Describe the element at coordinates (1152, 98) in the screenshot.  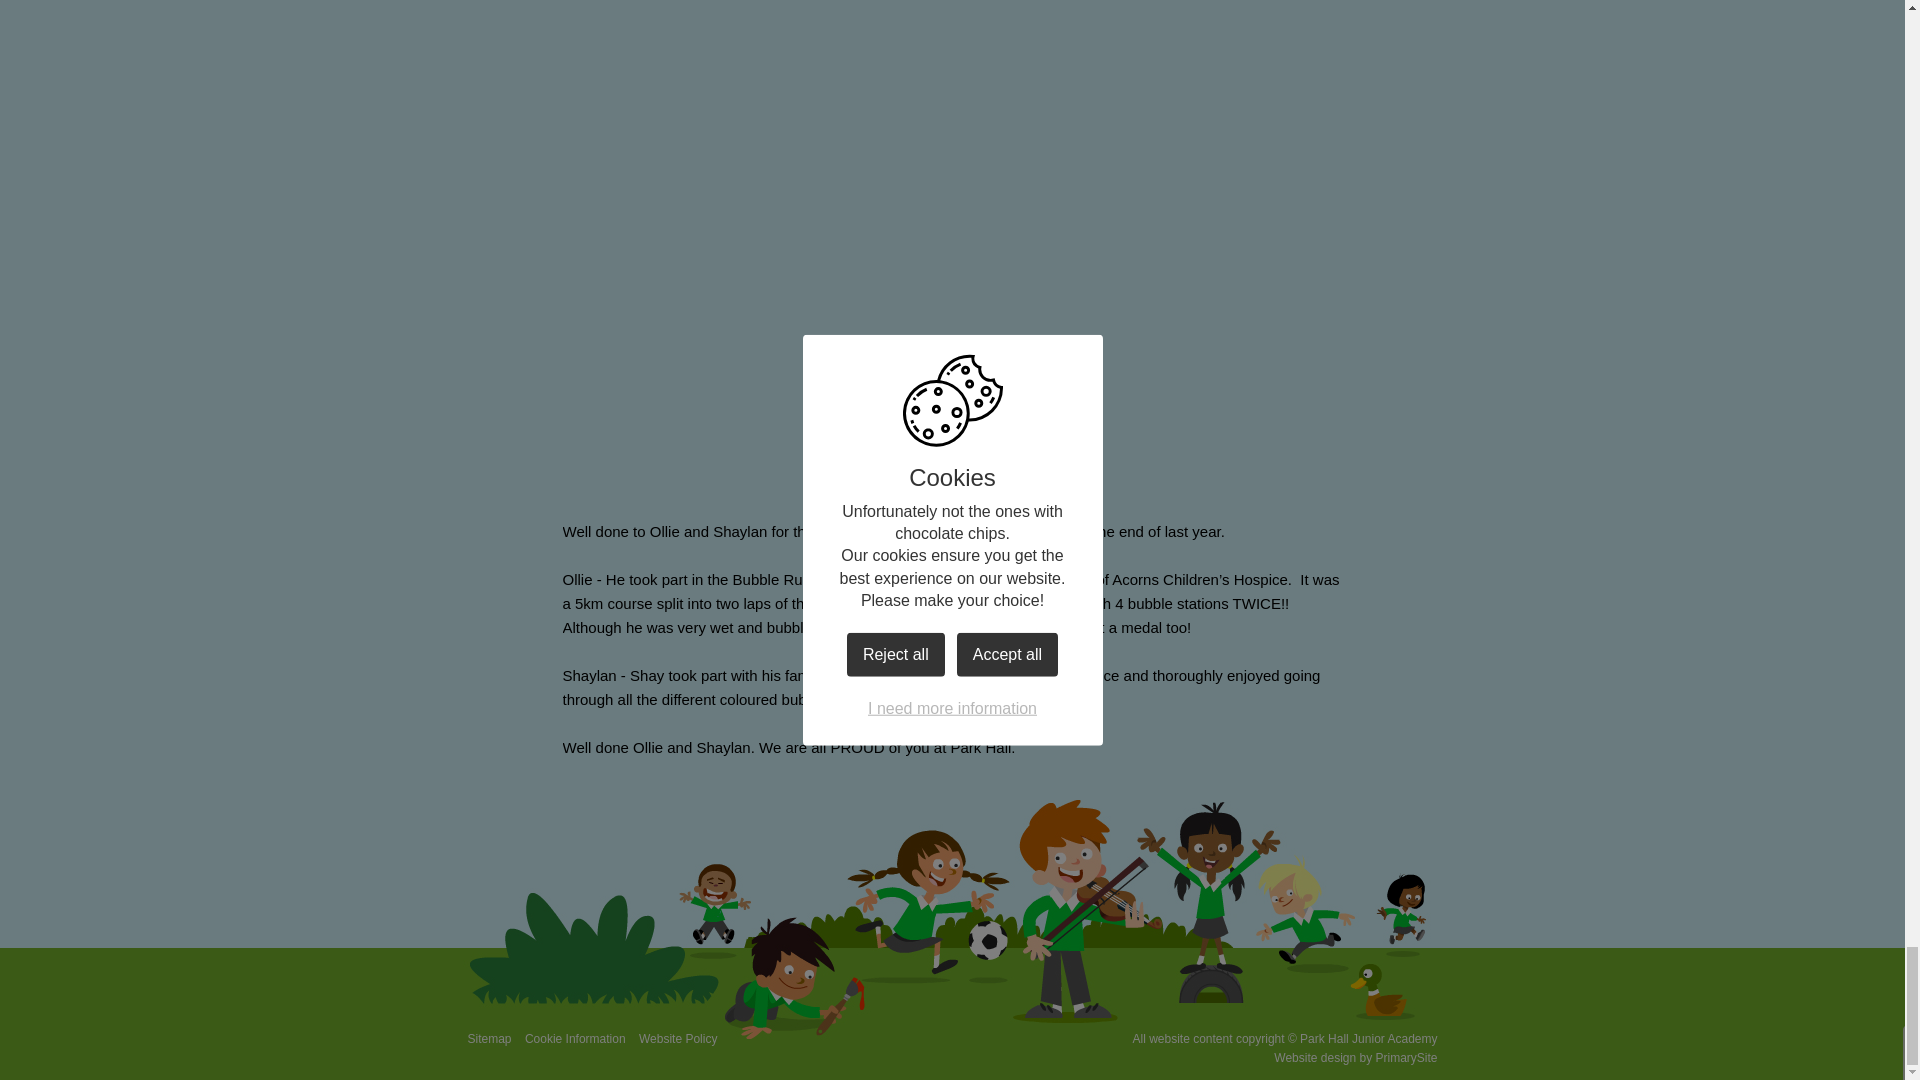
I see `View large version of image` at that location.